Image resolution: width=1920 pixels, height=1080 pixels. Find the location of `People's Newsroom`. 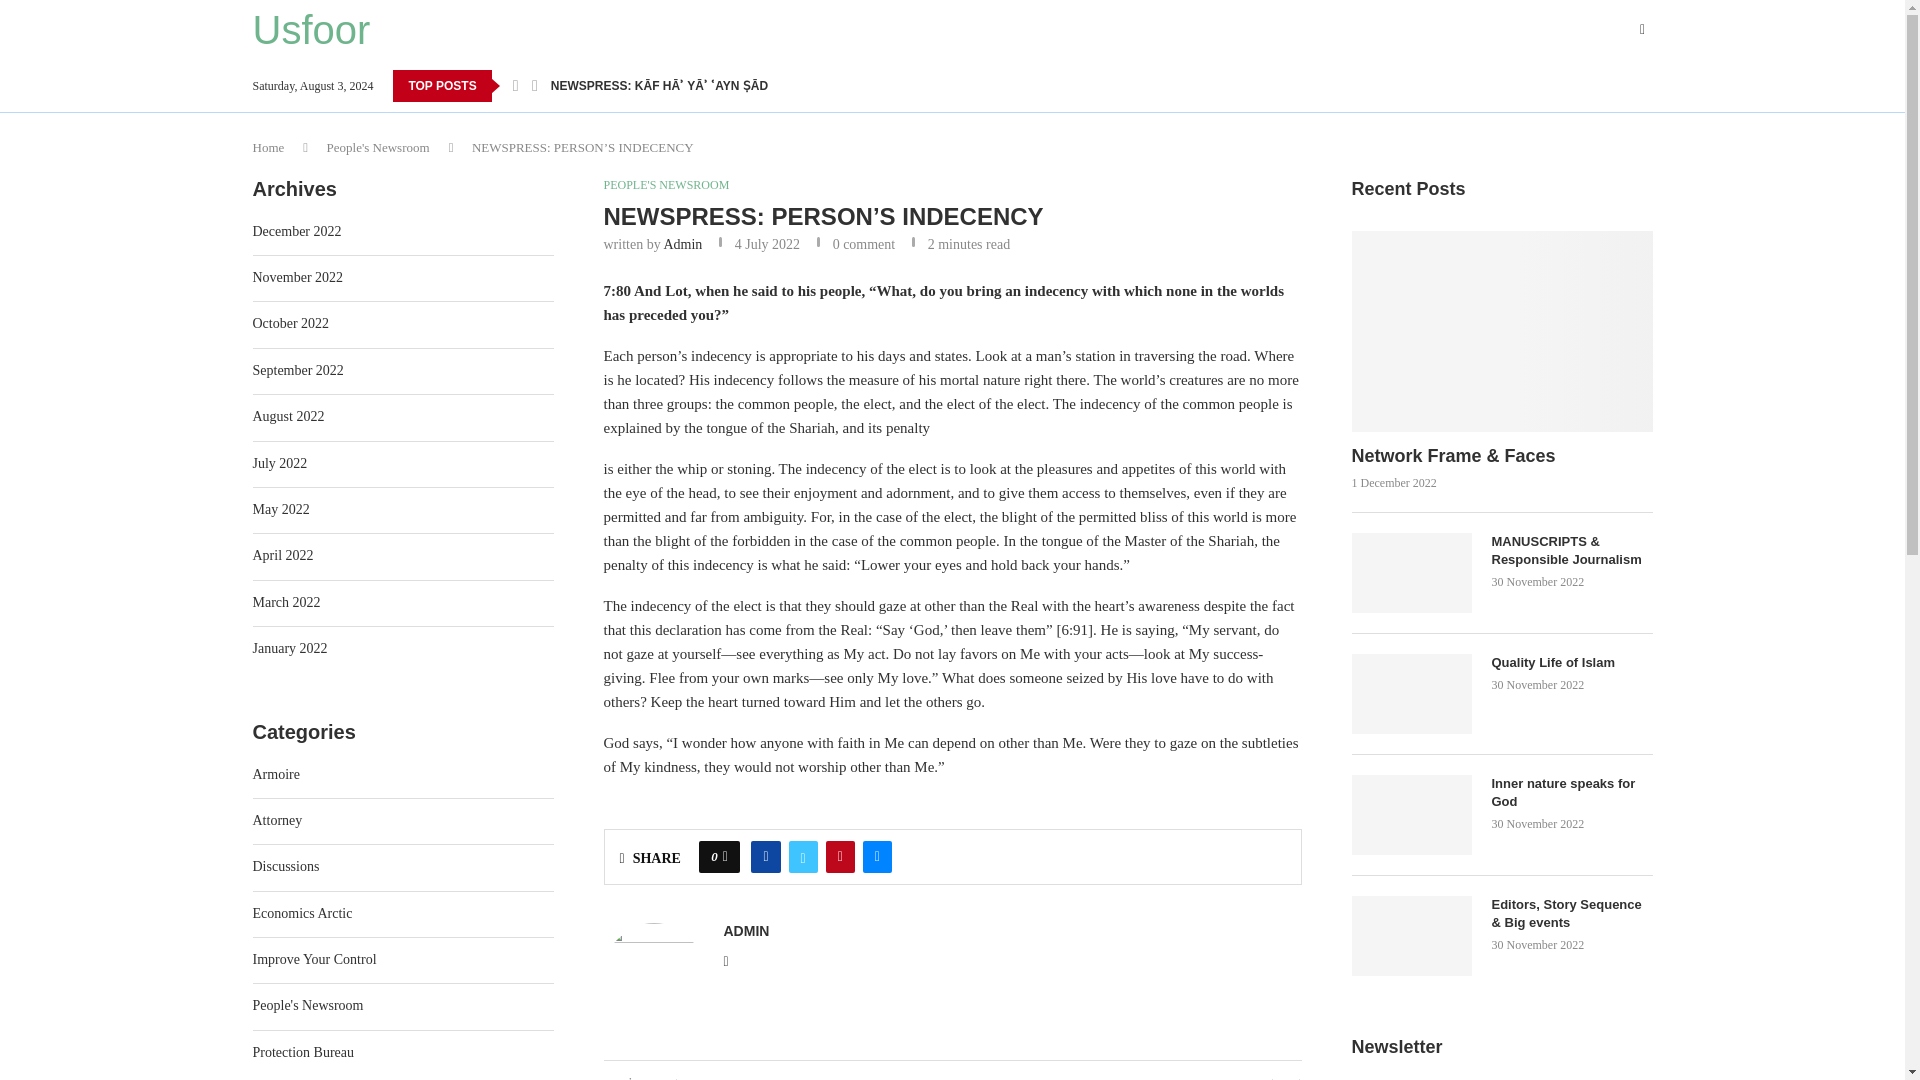

People's Newsroom is located at coordinates (378, 148).